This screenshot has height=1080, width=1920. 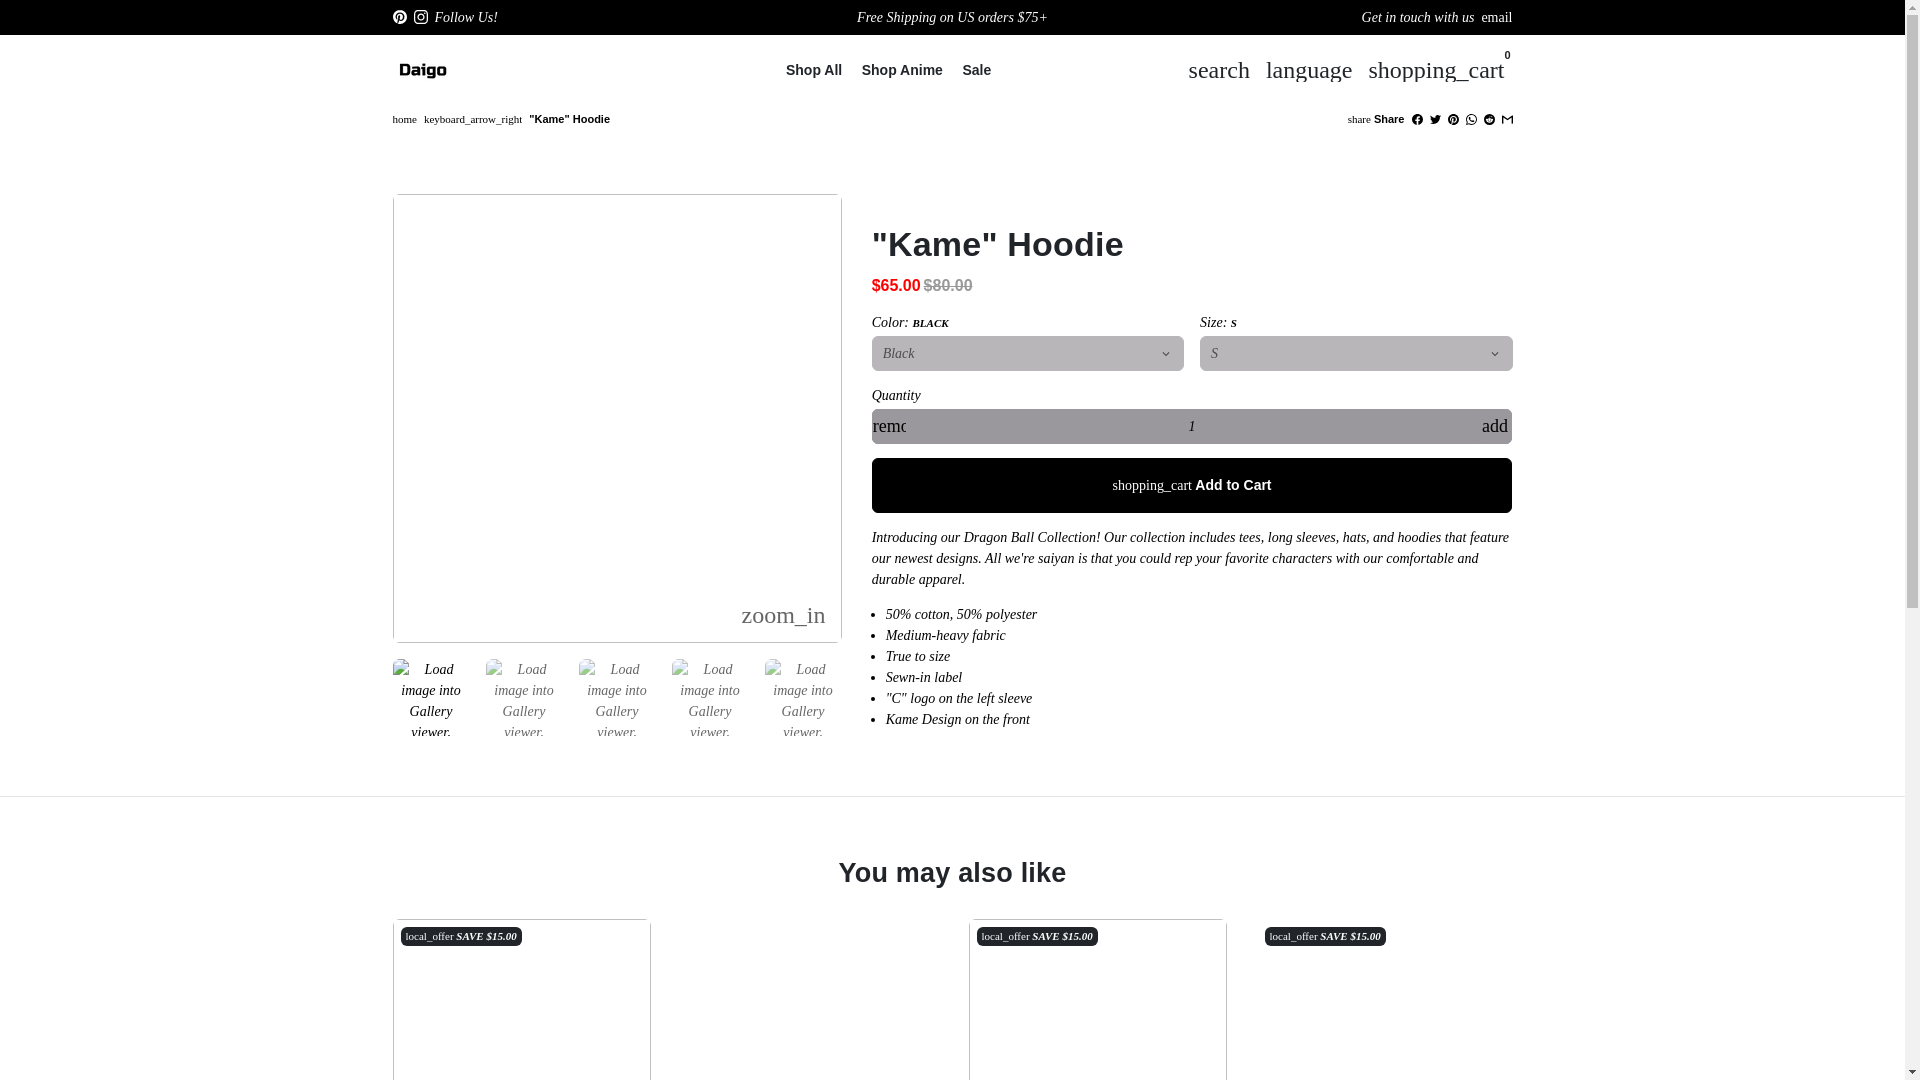 I want to click on Search, so click(x=1218, y=69).